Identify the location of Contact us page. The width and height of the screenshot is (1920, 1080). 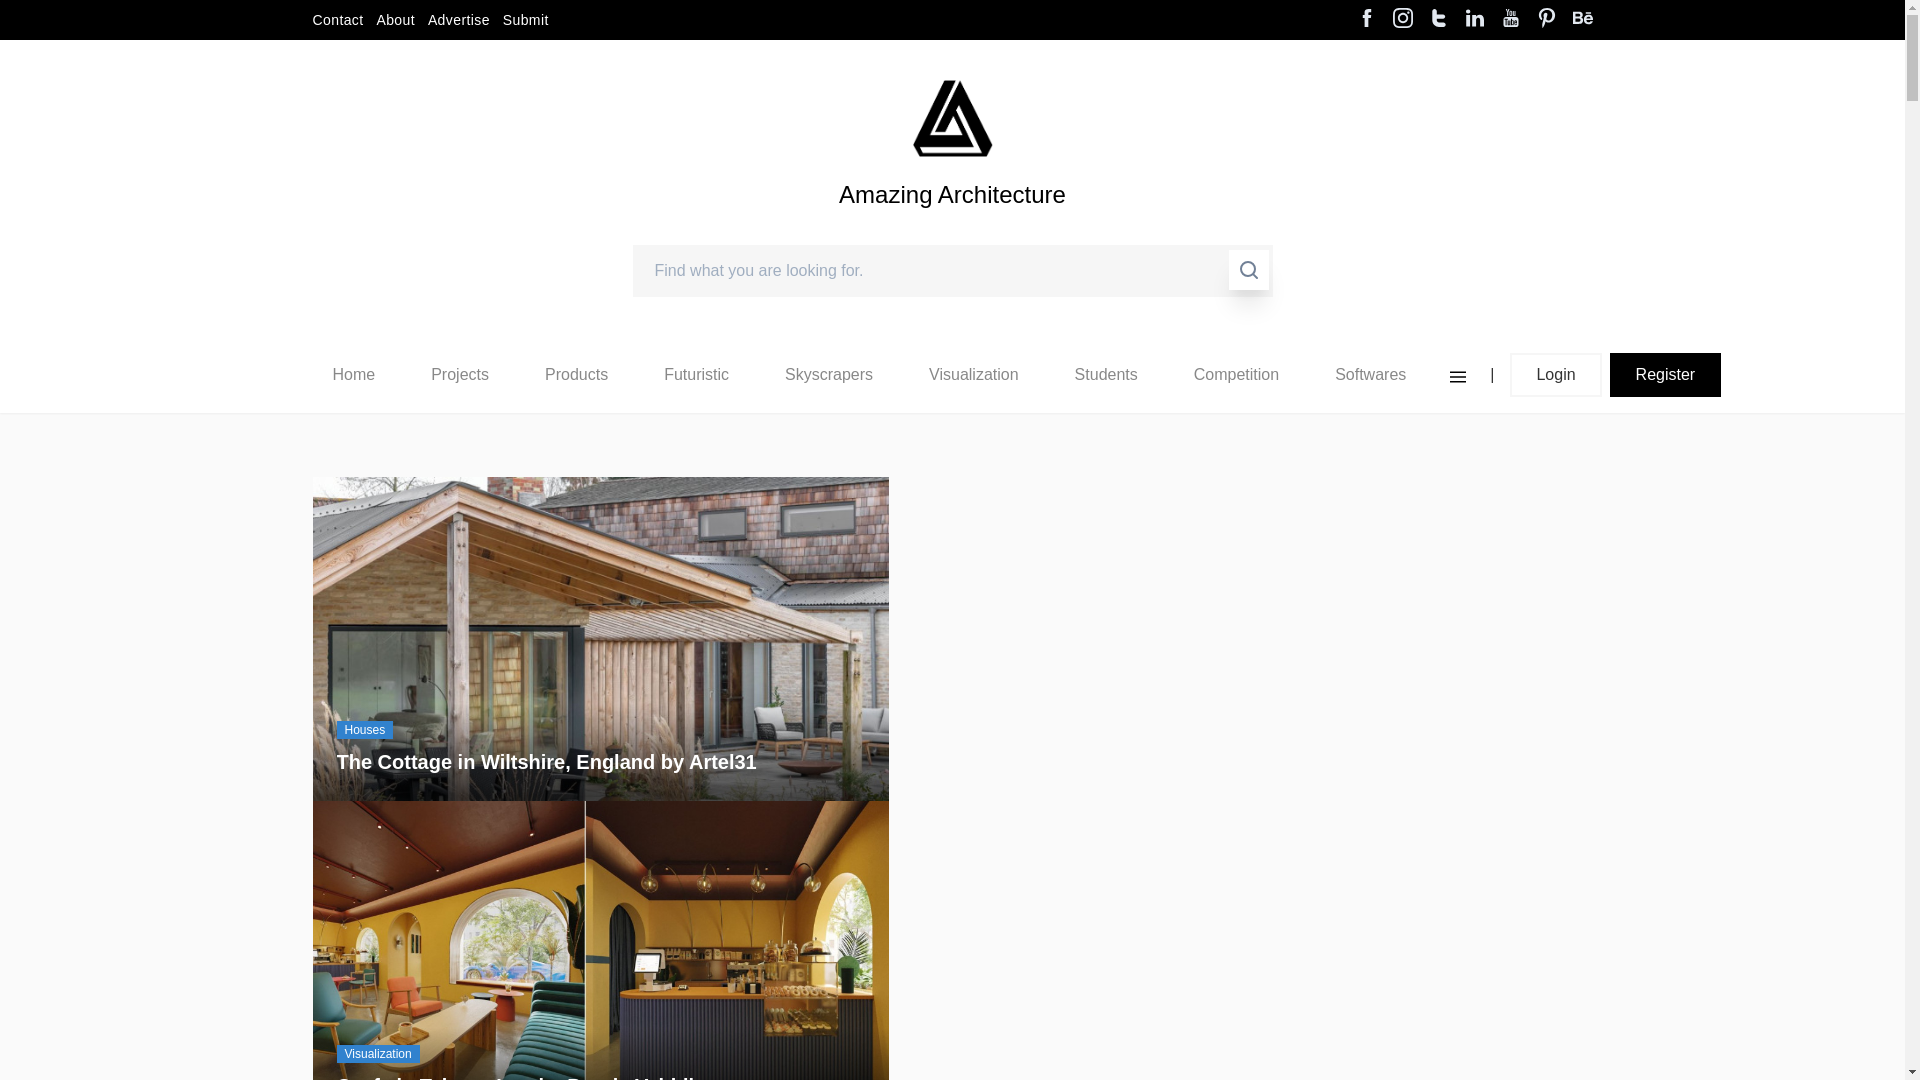
(336, 20).